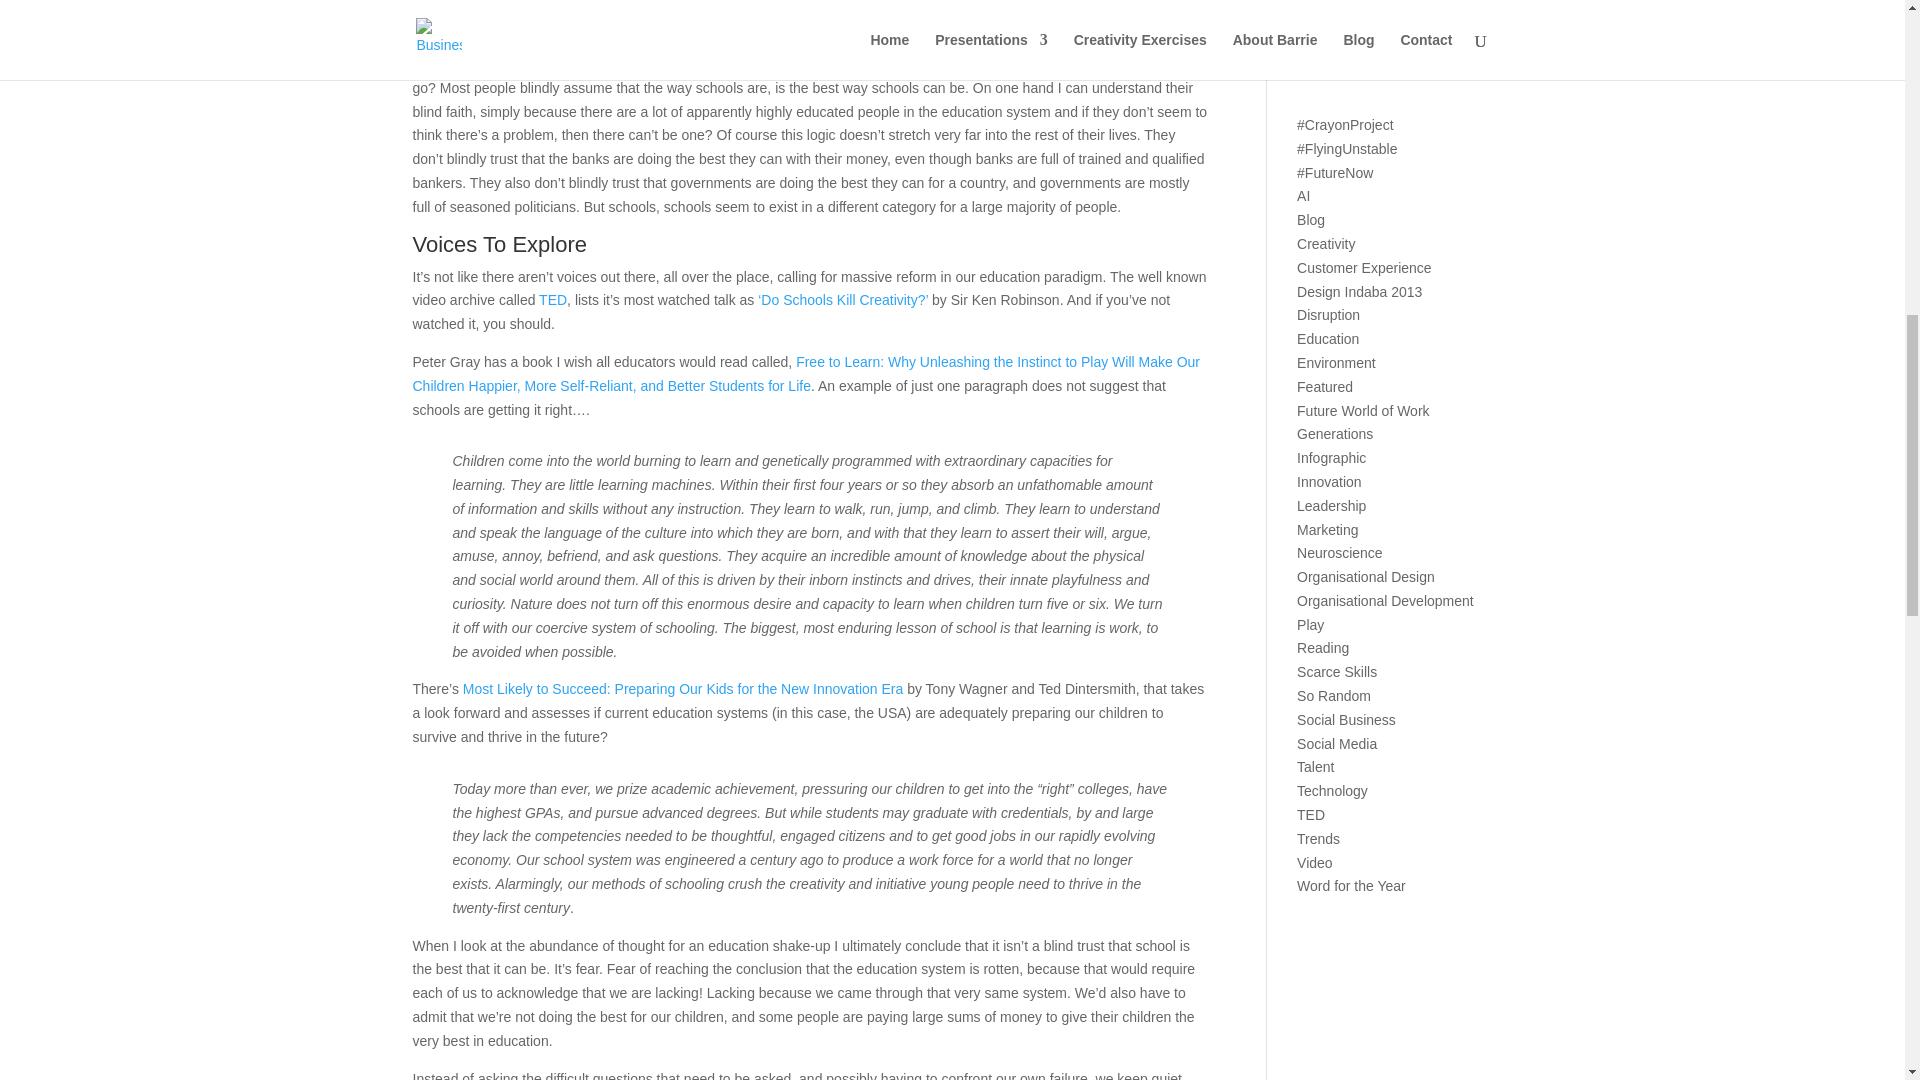 The width and height of the screenshot is (1920, 1080). Describe the element at coordinates (1325, 387) in the screenshot. I see `Featured` at that location.